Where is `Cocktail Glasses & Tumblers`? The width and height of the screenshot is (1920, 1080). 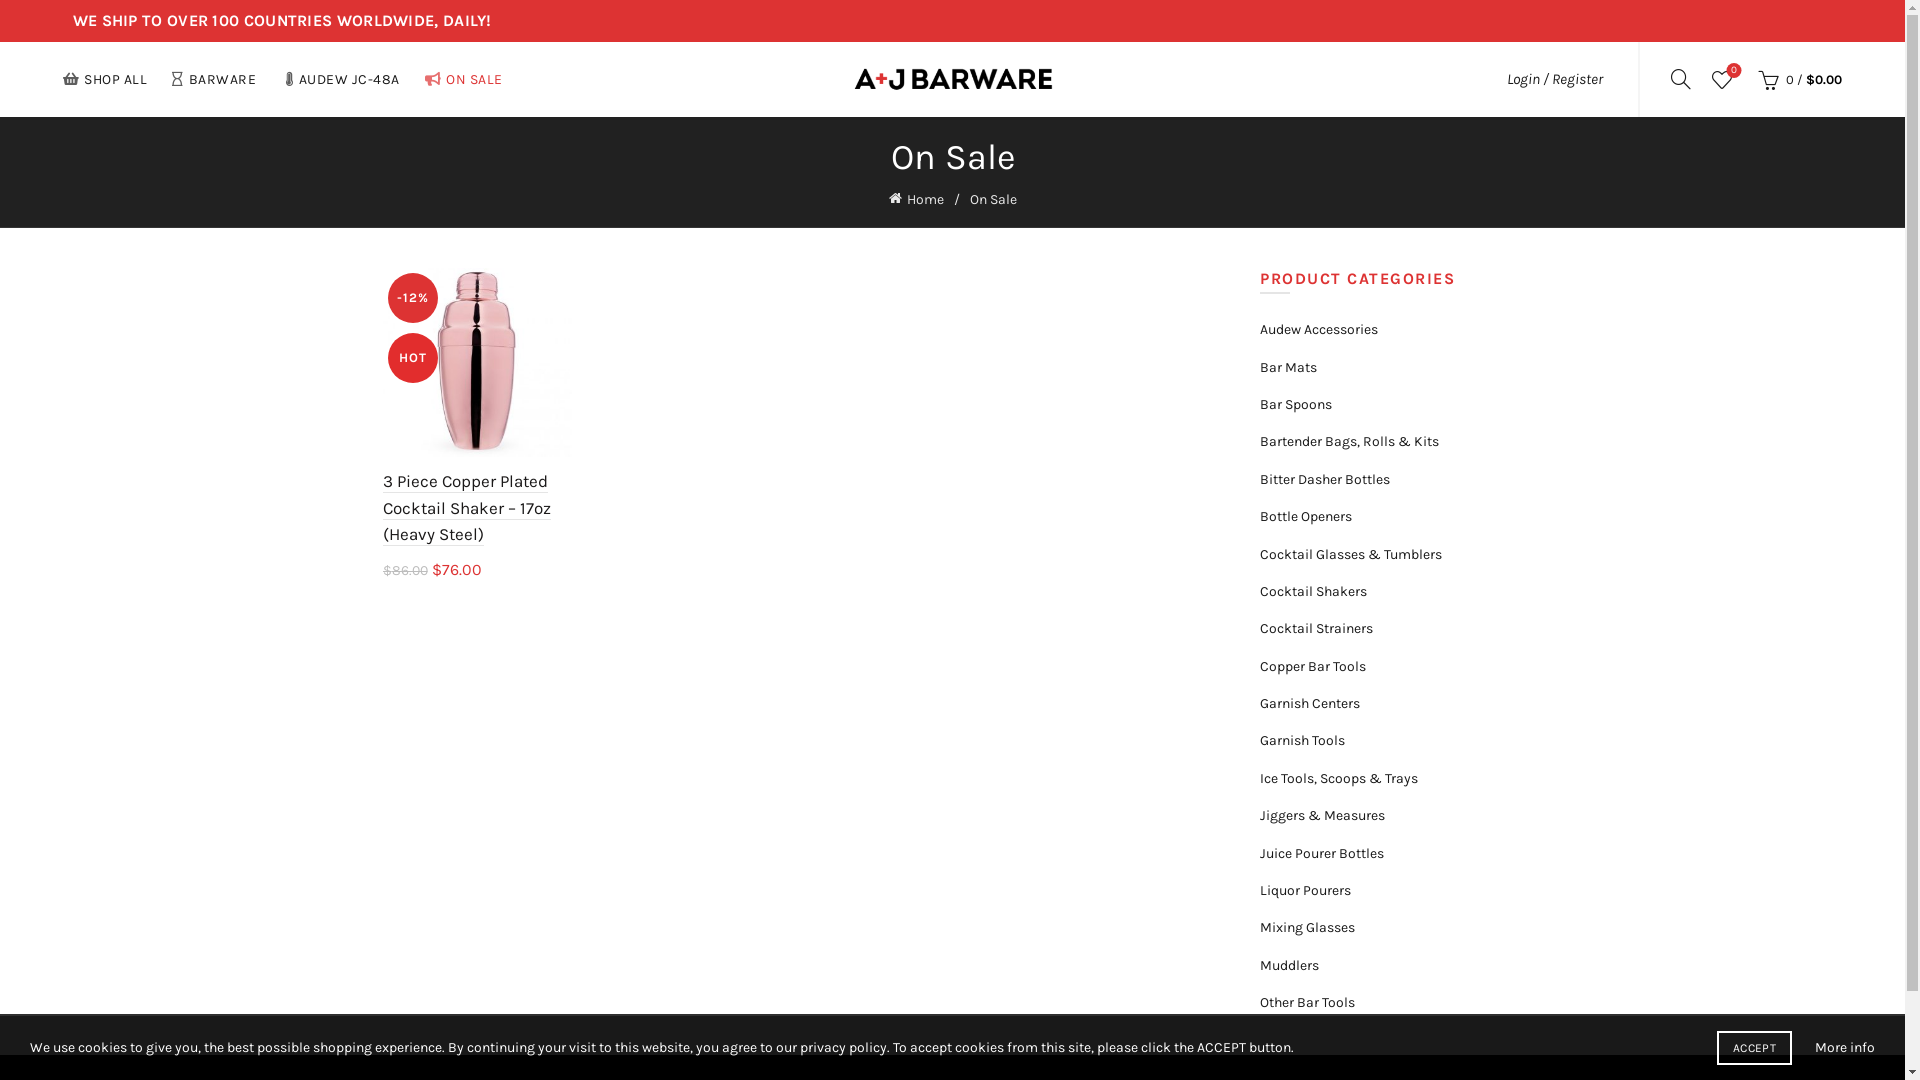 Cocktail Glasses & Tumblers is located at coordinates (1351, 554).